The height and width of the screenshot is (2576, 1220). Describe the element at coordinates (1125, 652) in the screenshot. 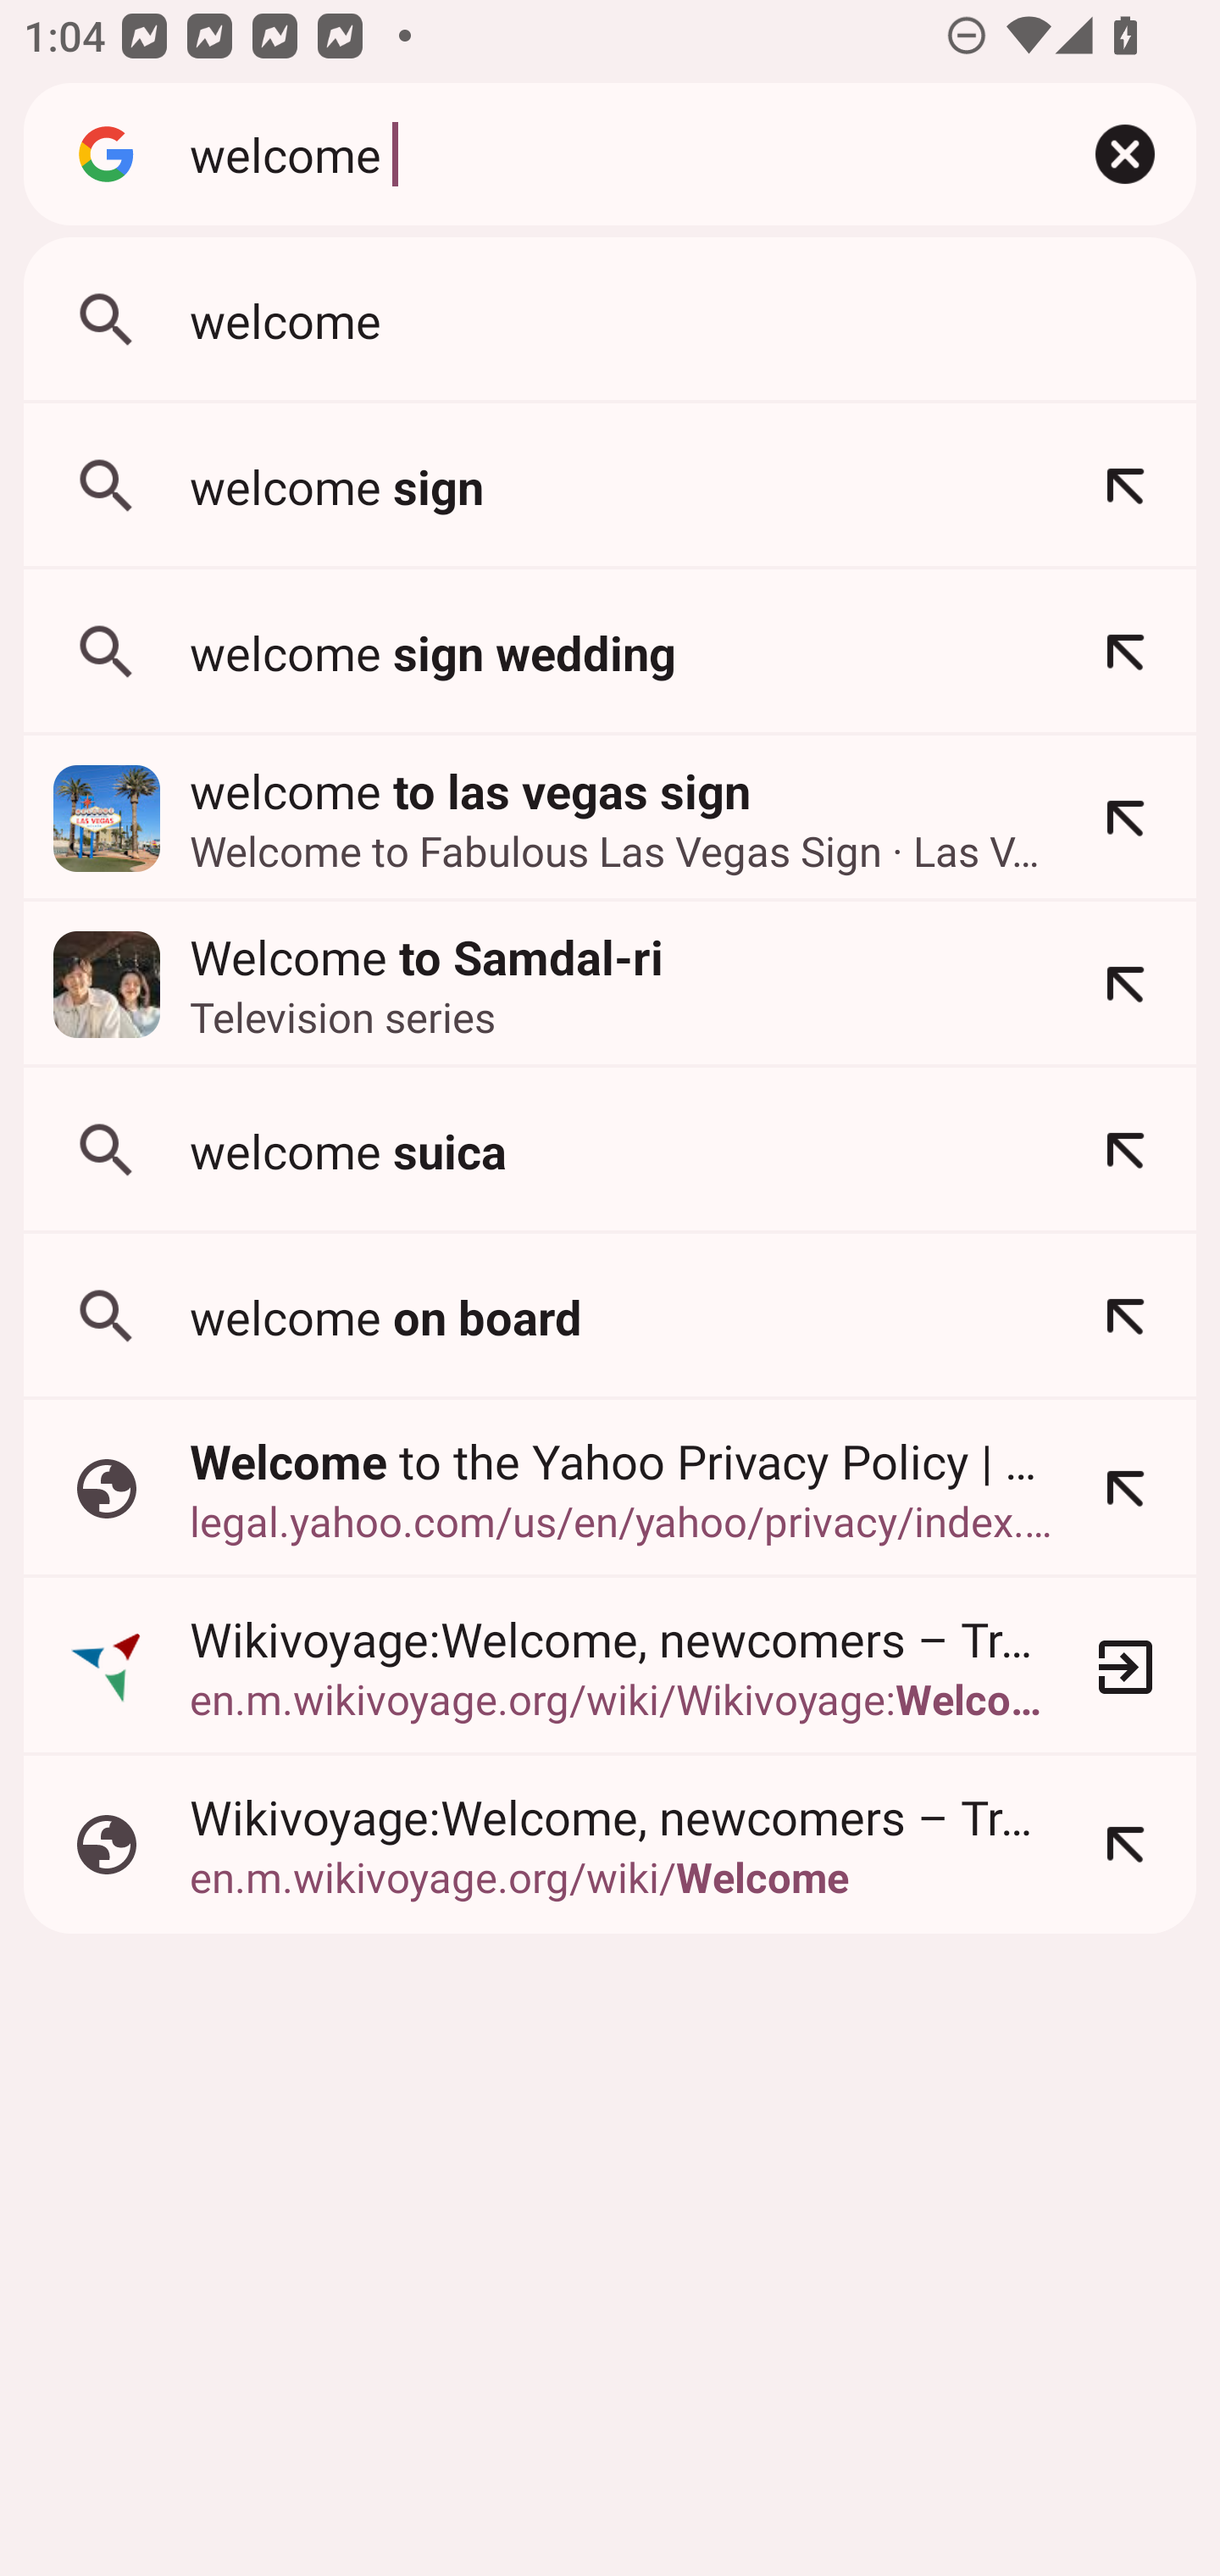

I see `Refine: welcome sign wedding` at that location.